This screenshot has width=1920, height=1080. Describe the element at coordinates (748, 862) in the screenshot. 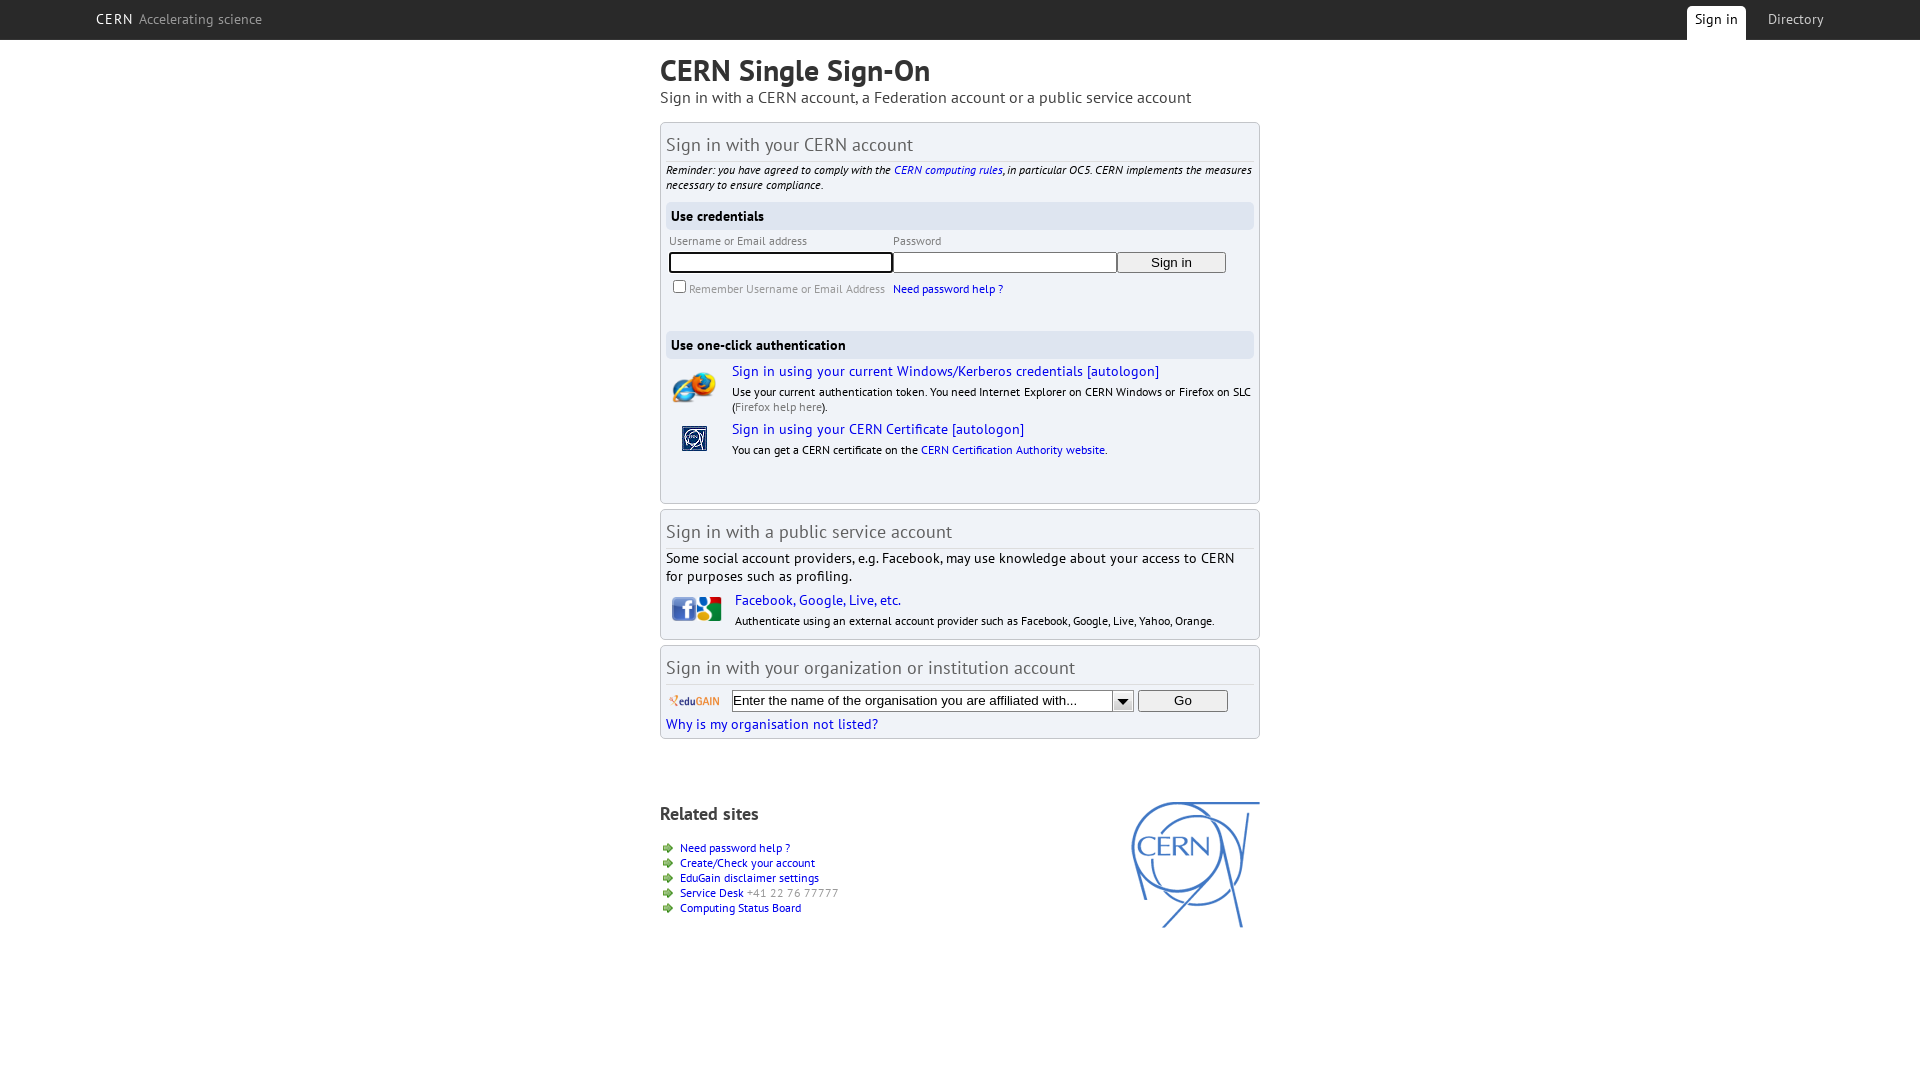

I see `Create/Check your account` at that location.